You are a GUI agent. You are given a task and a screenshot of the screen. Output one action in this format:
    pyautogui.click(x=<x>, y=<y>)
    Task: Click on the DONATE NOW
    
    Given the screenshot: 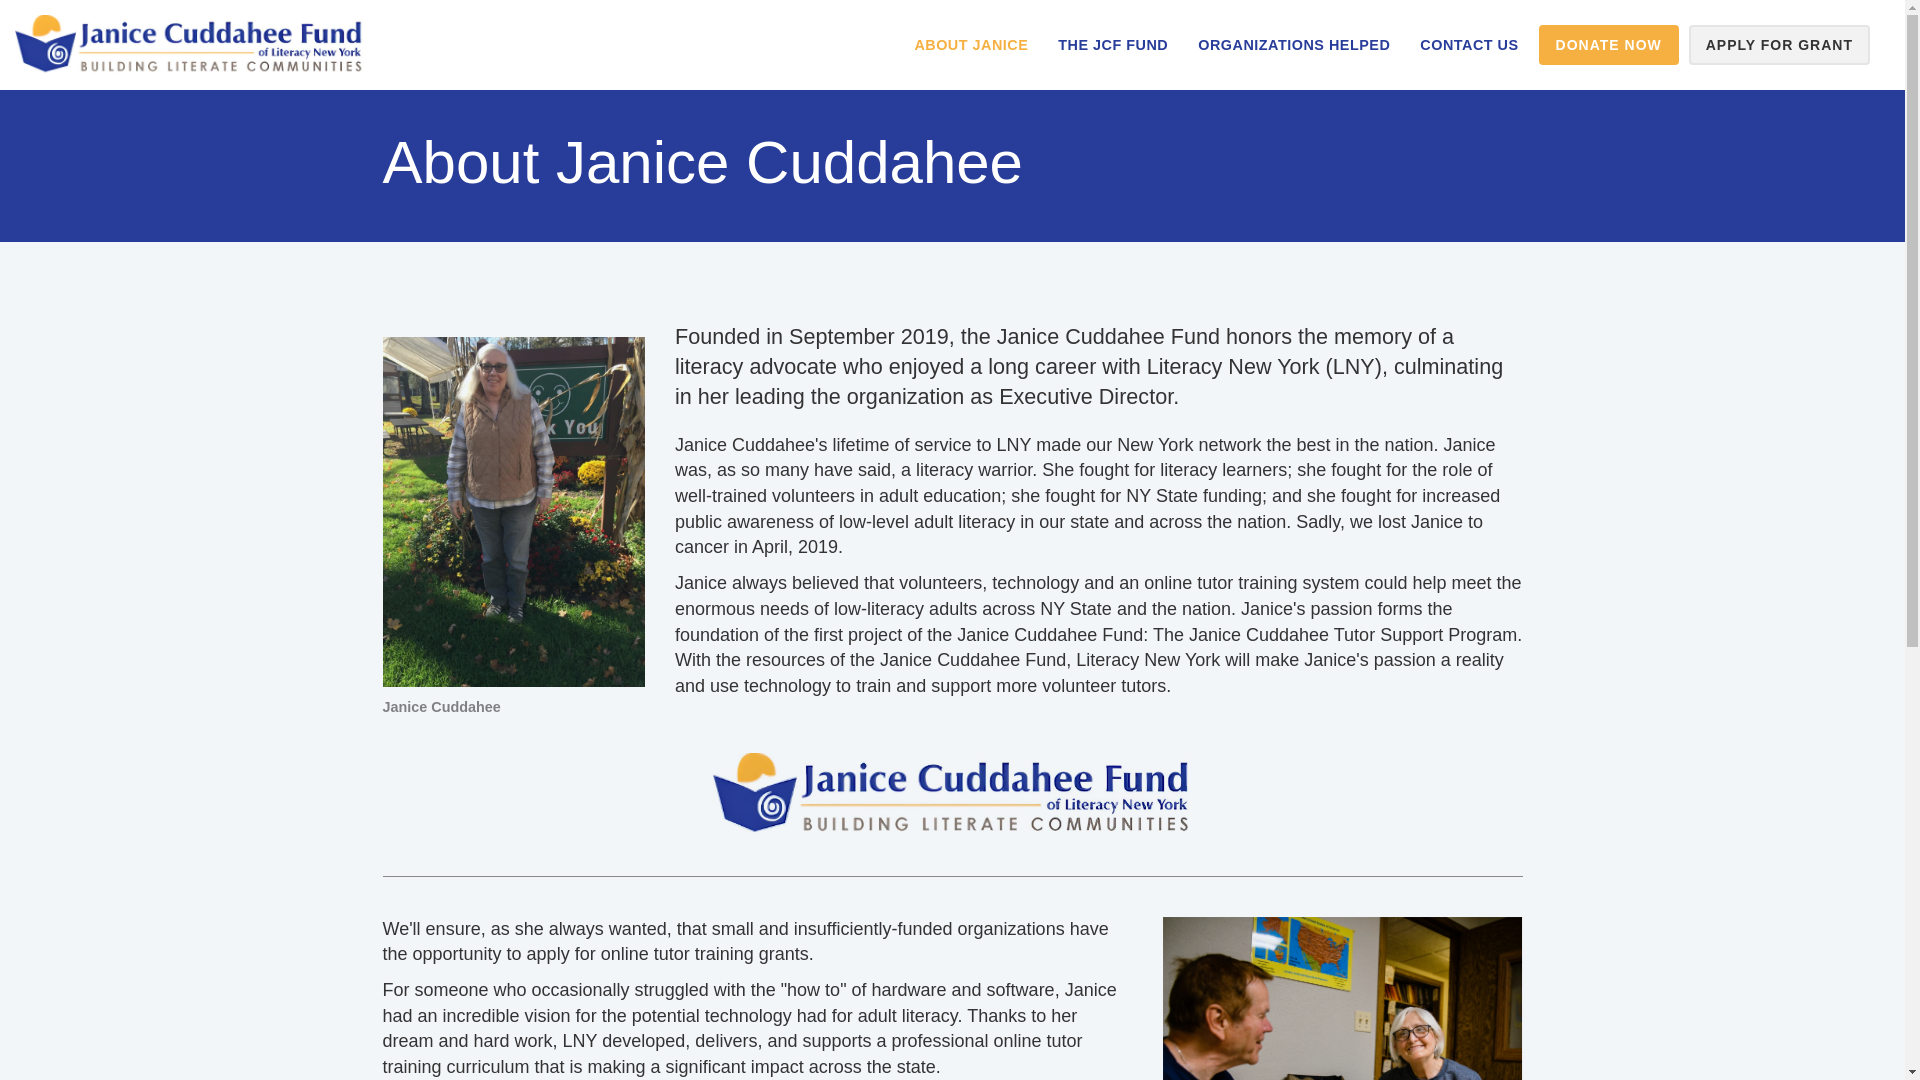 What is the action you would take?
    pyautogui.click(x=1608, y=44)
    